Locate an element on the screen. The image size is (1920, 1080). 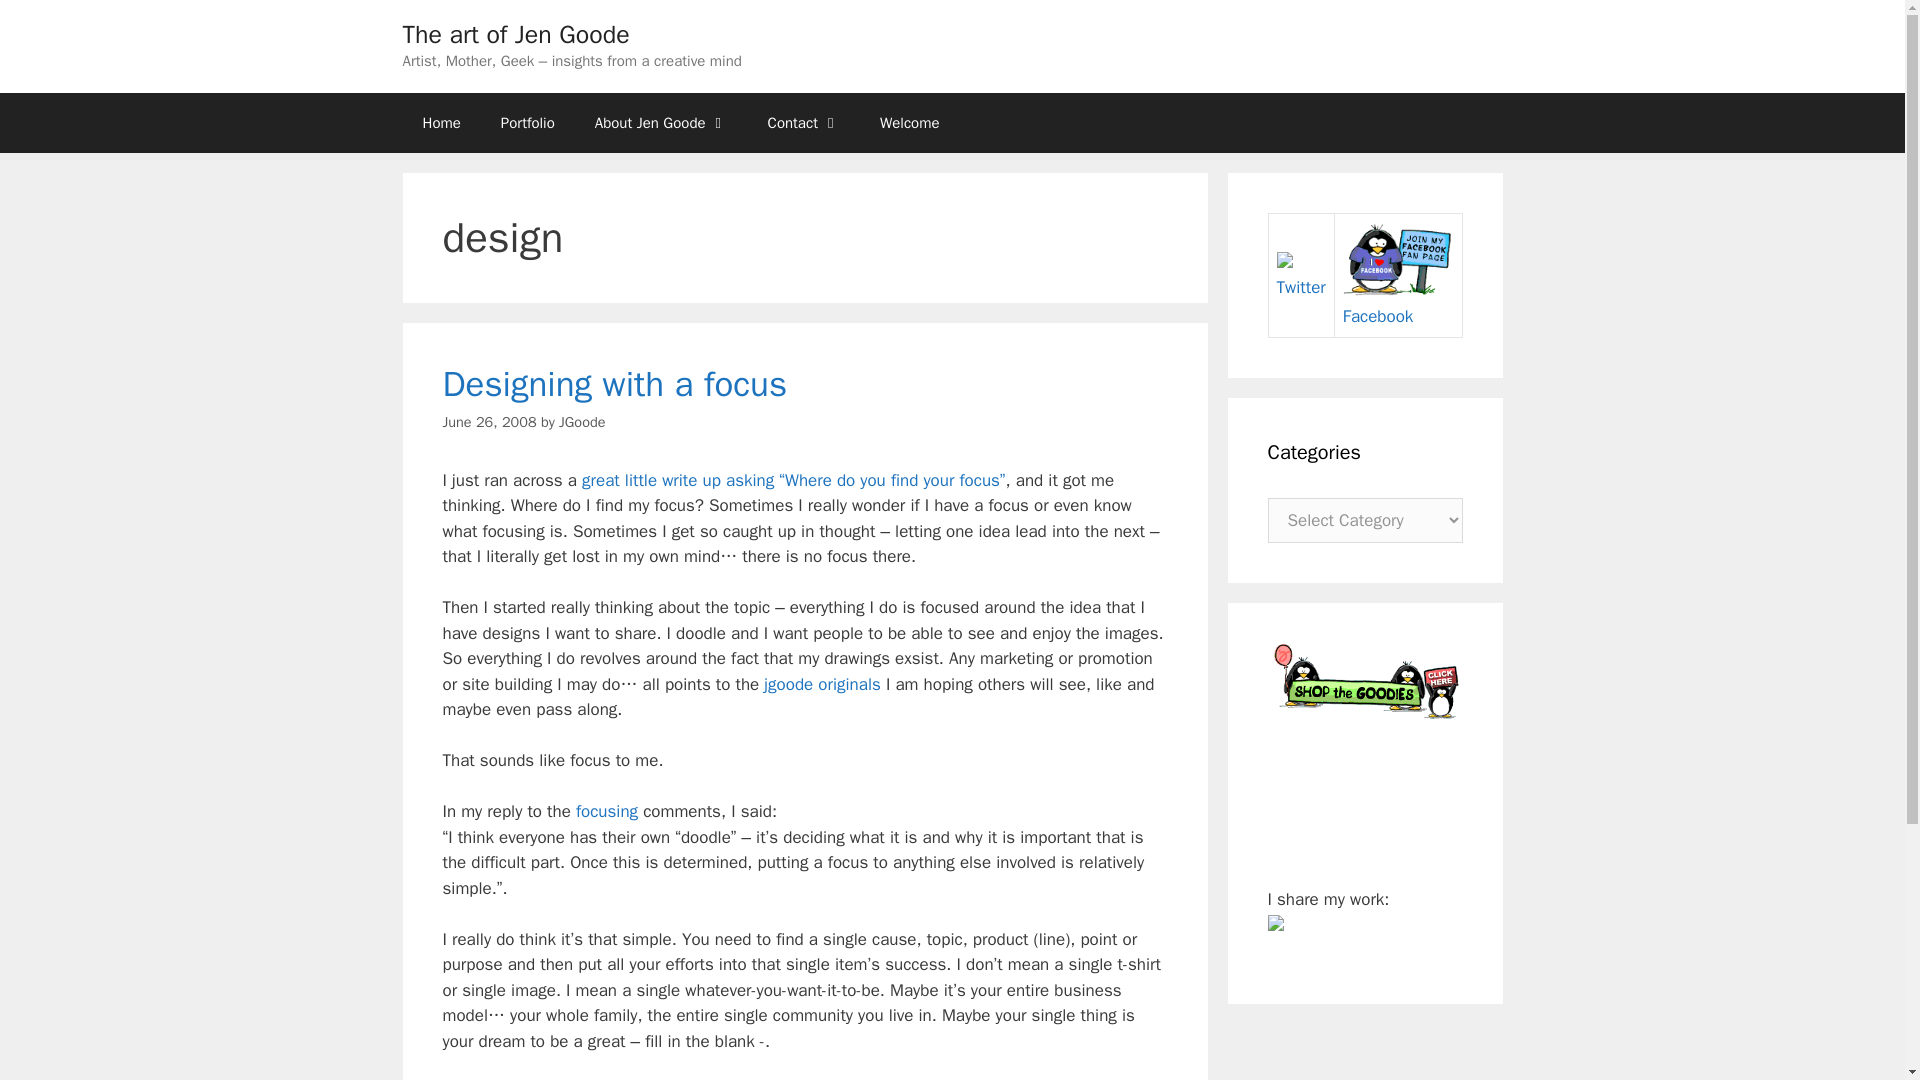
Welcome is located at coordinates (910, 122).